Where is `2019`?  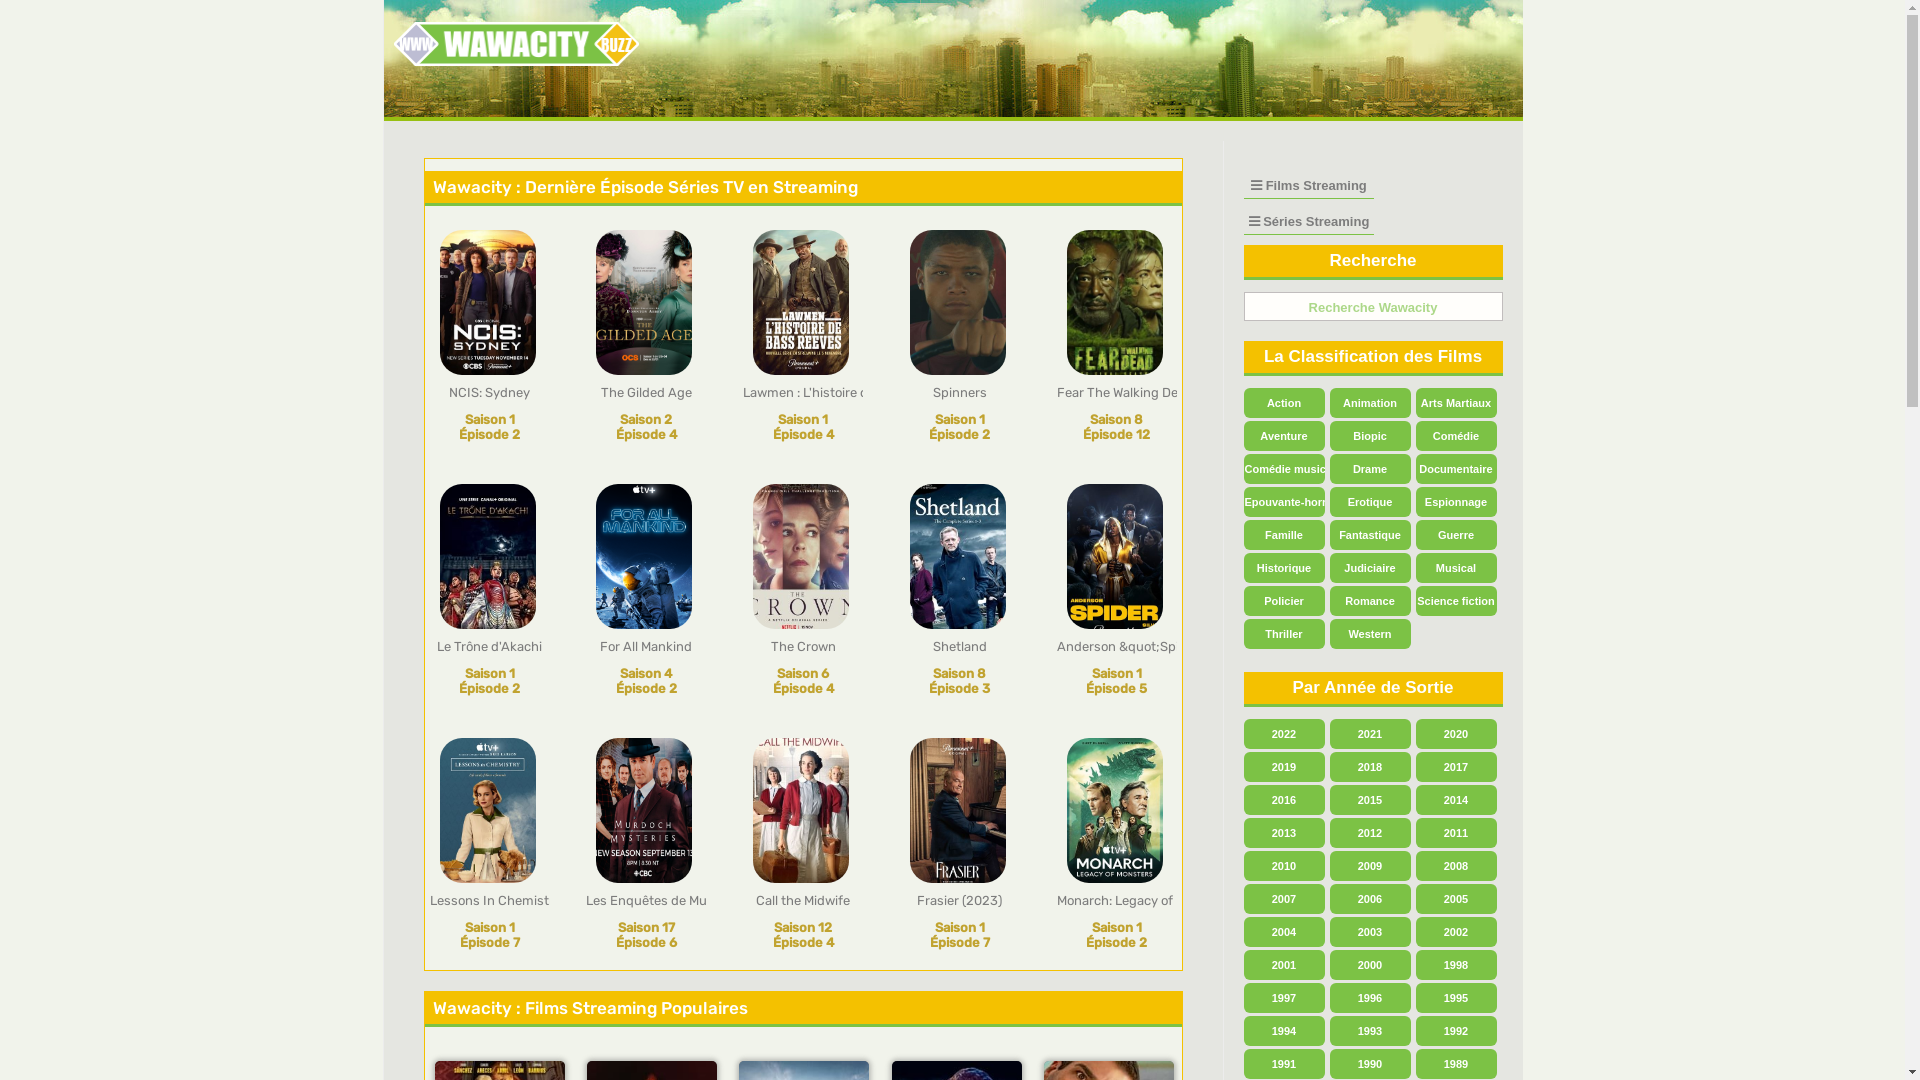
2019 is located at coordinates (1284, 767).